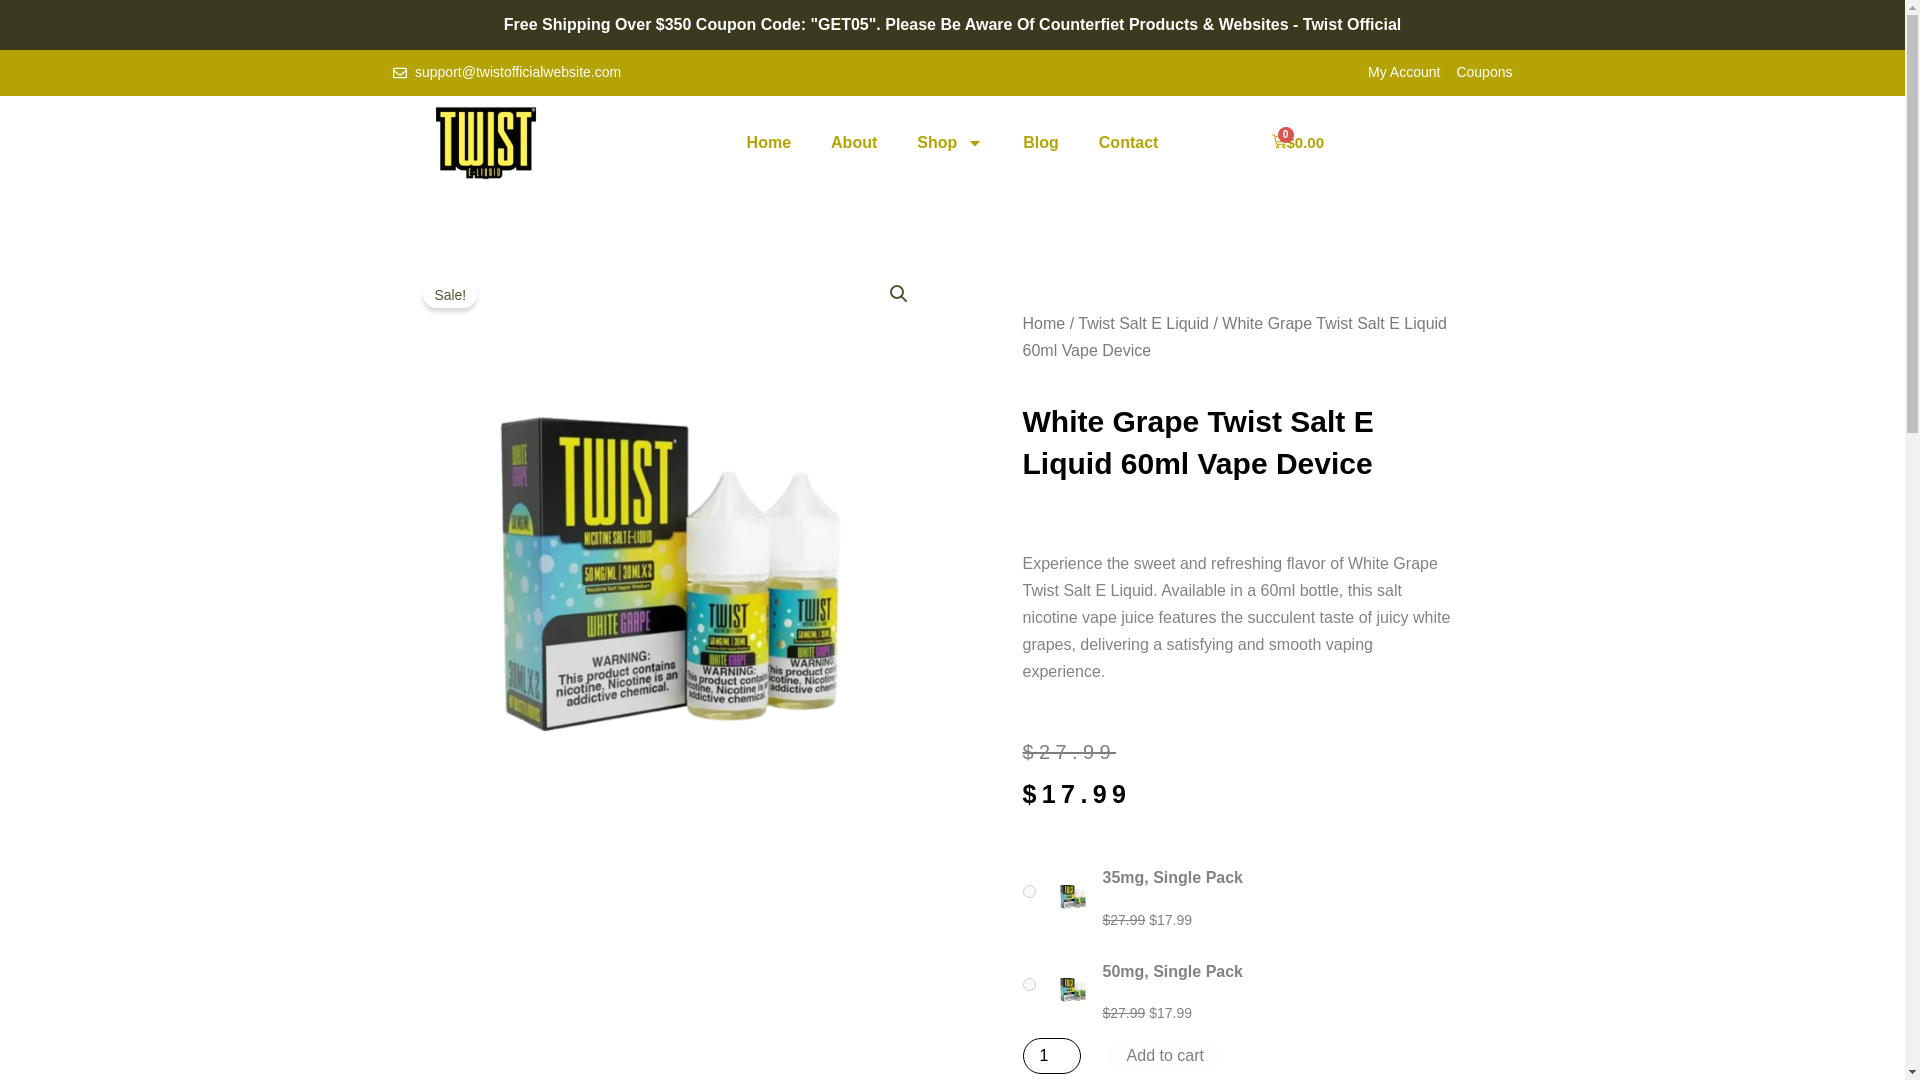 This screenshot has width=1920, height=1080. Describe the element at coordinates (949, 142) in the screenshot. I see `Shop` at that location.